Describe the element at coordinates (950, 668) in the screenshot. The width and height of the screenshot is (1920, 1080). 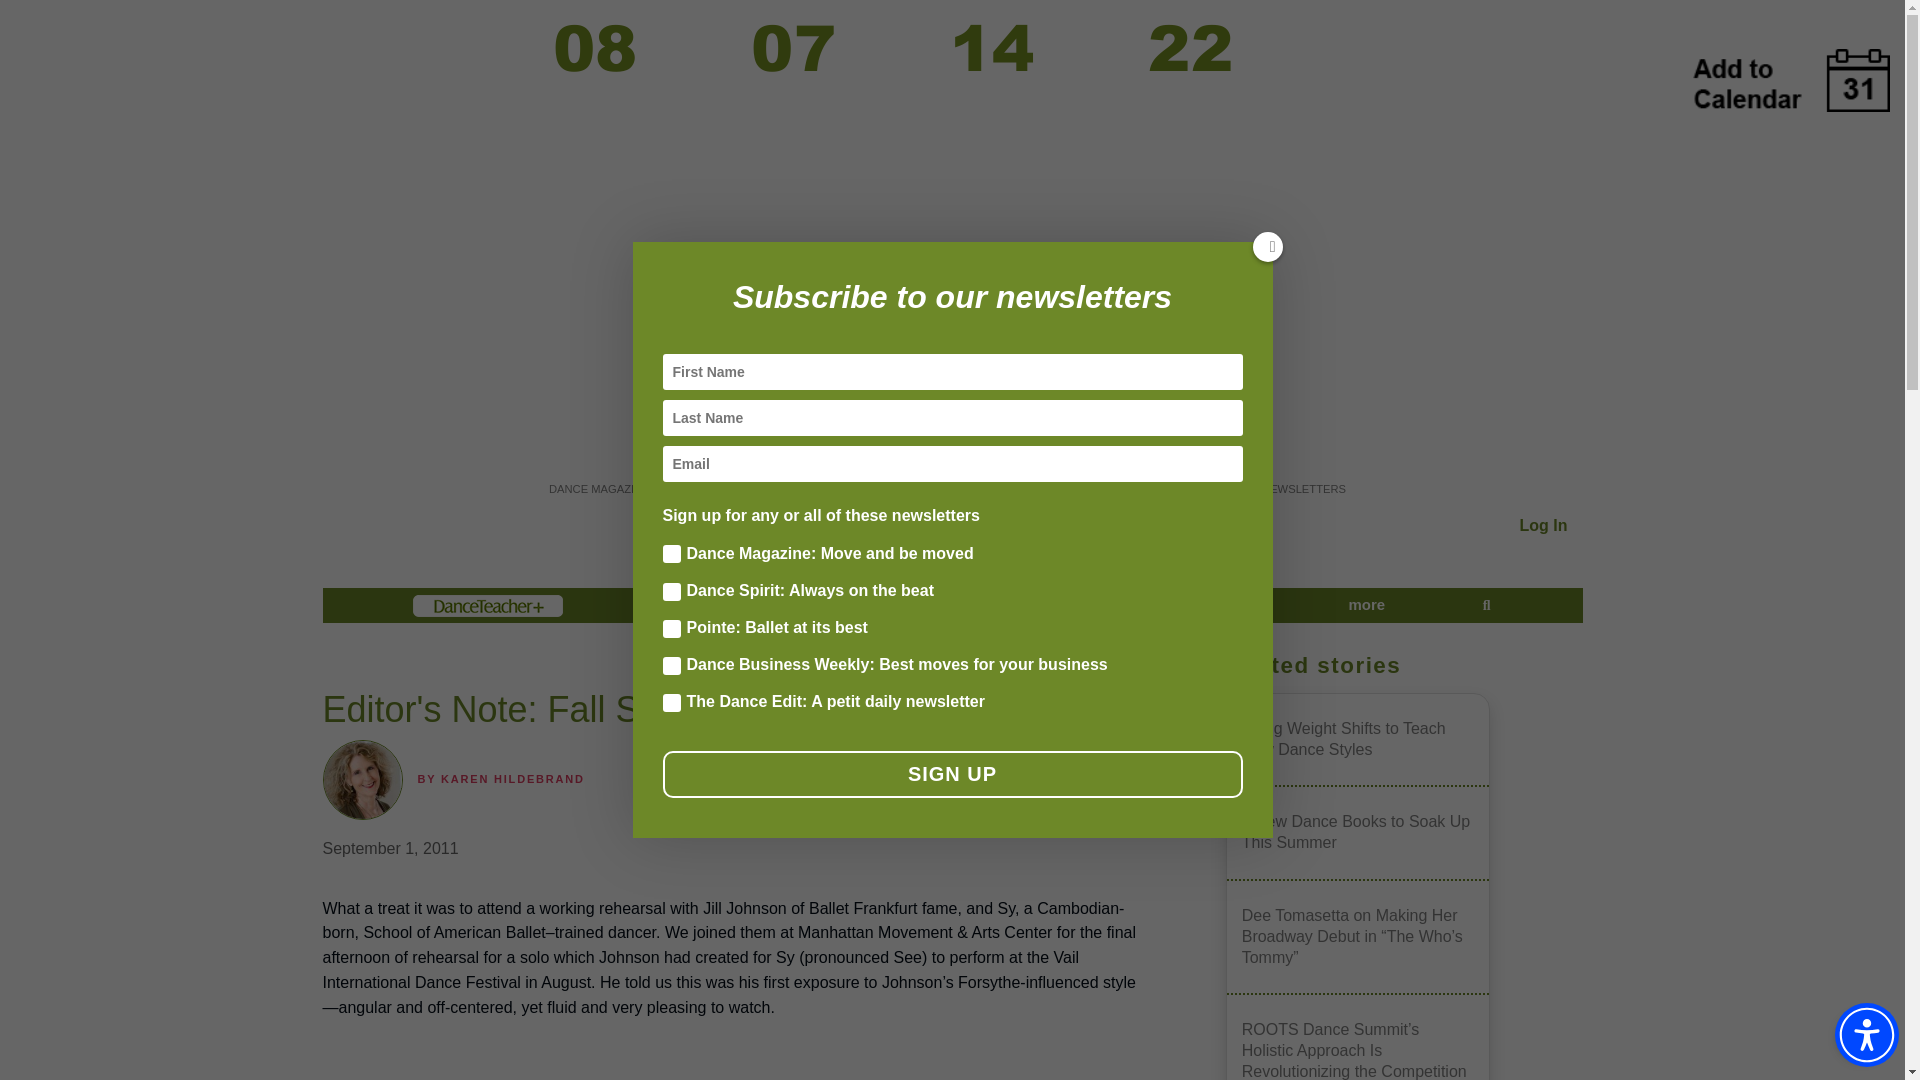
I see `Share on Pinterest` at that location.